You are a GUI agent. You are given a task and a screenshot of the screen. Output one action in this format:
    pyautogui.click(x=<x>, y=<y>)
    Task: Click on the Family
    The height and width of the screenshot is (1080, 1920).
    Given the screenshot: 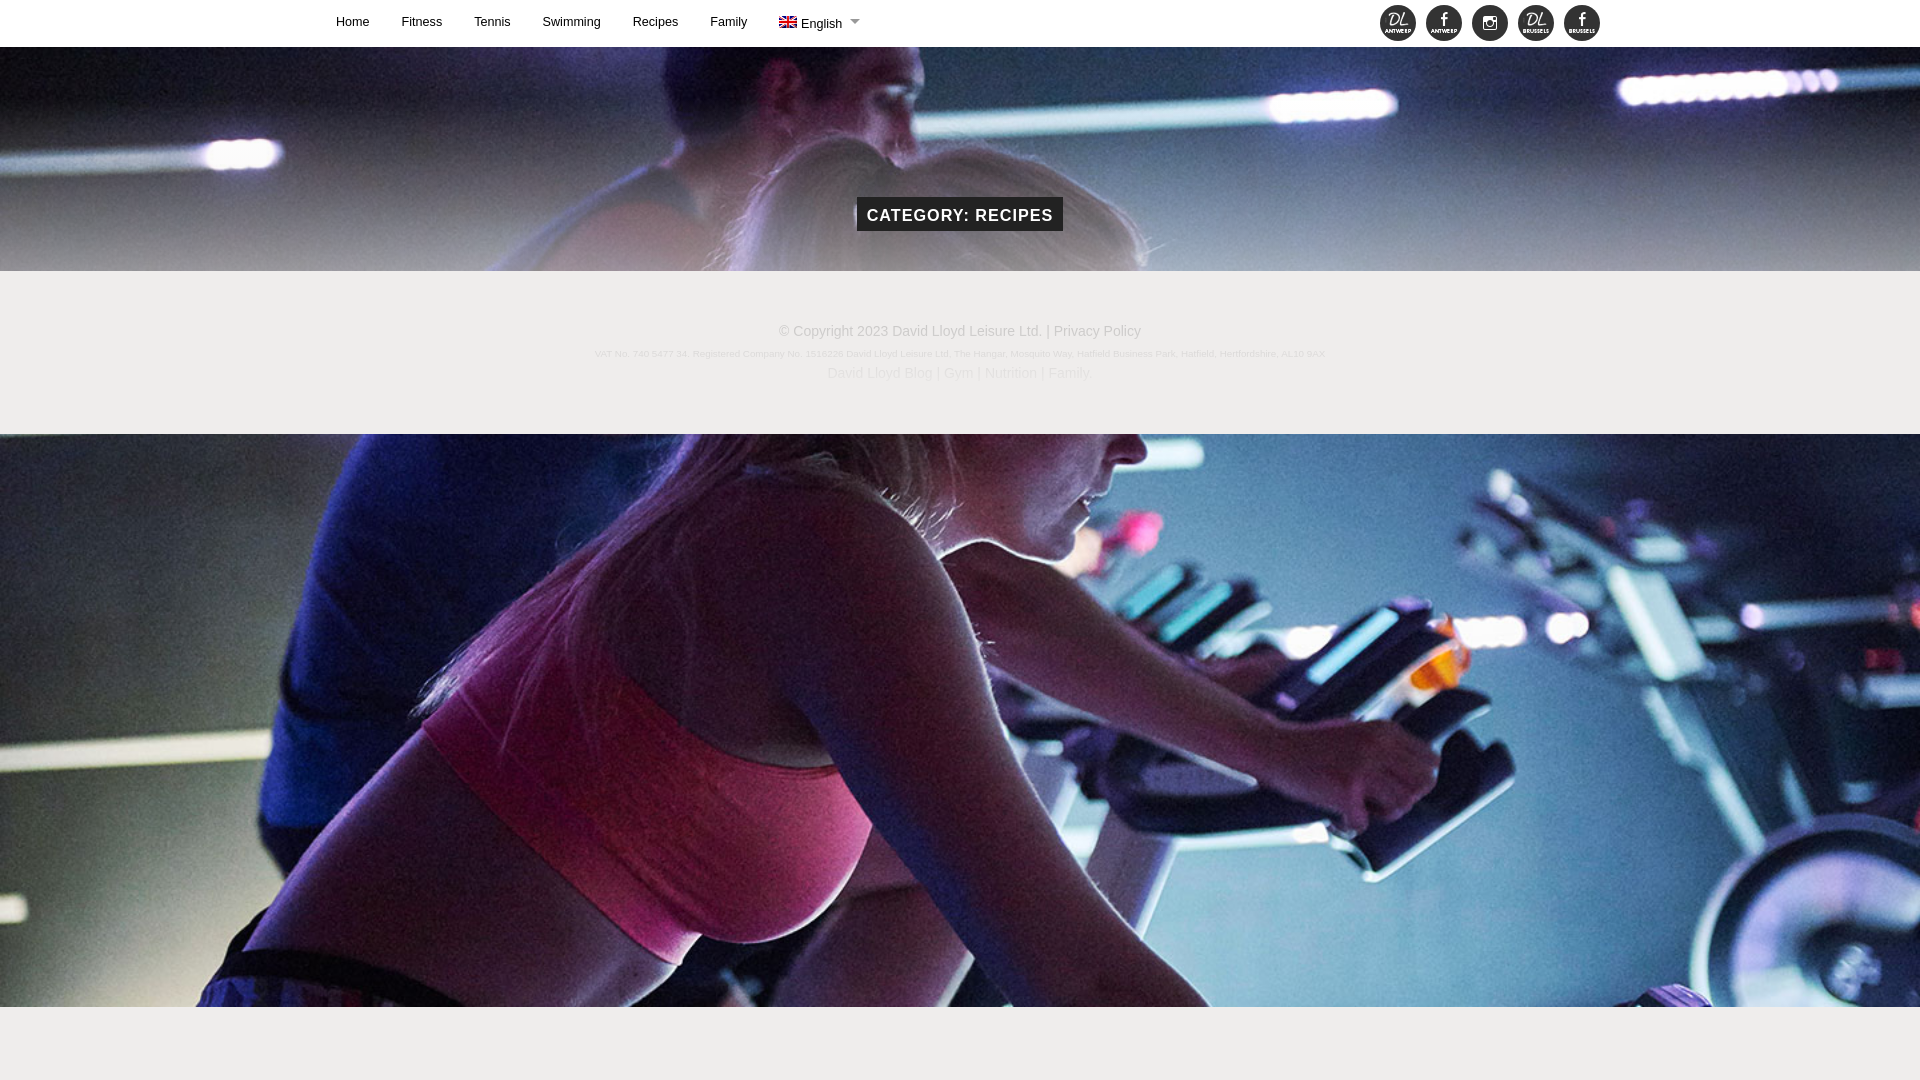 What is the action you would take?
    pyautogui.click(x=728, y=22)
    